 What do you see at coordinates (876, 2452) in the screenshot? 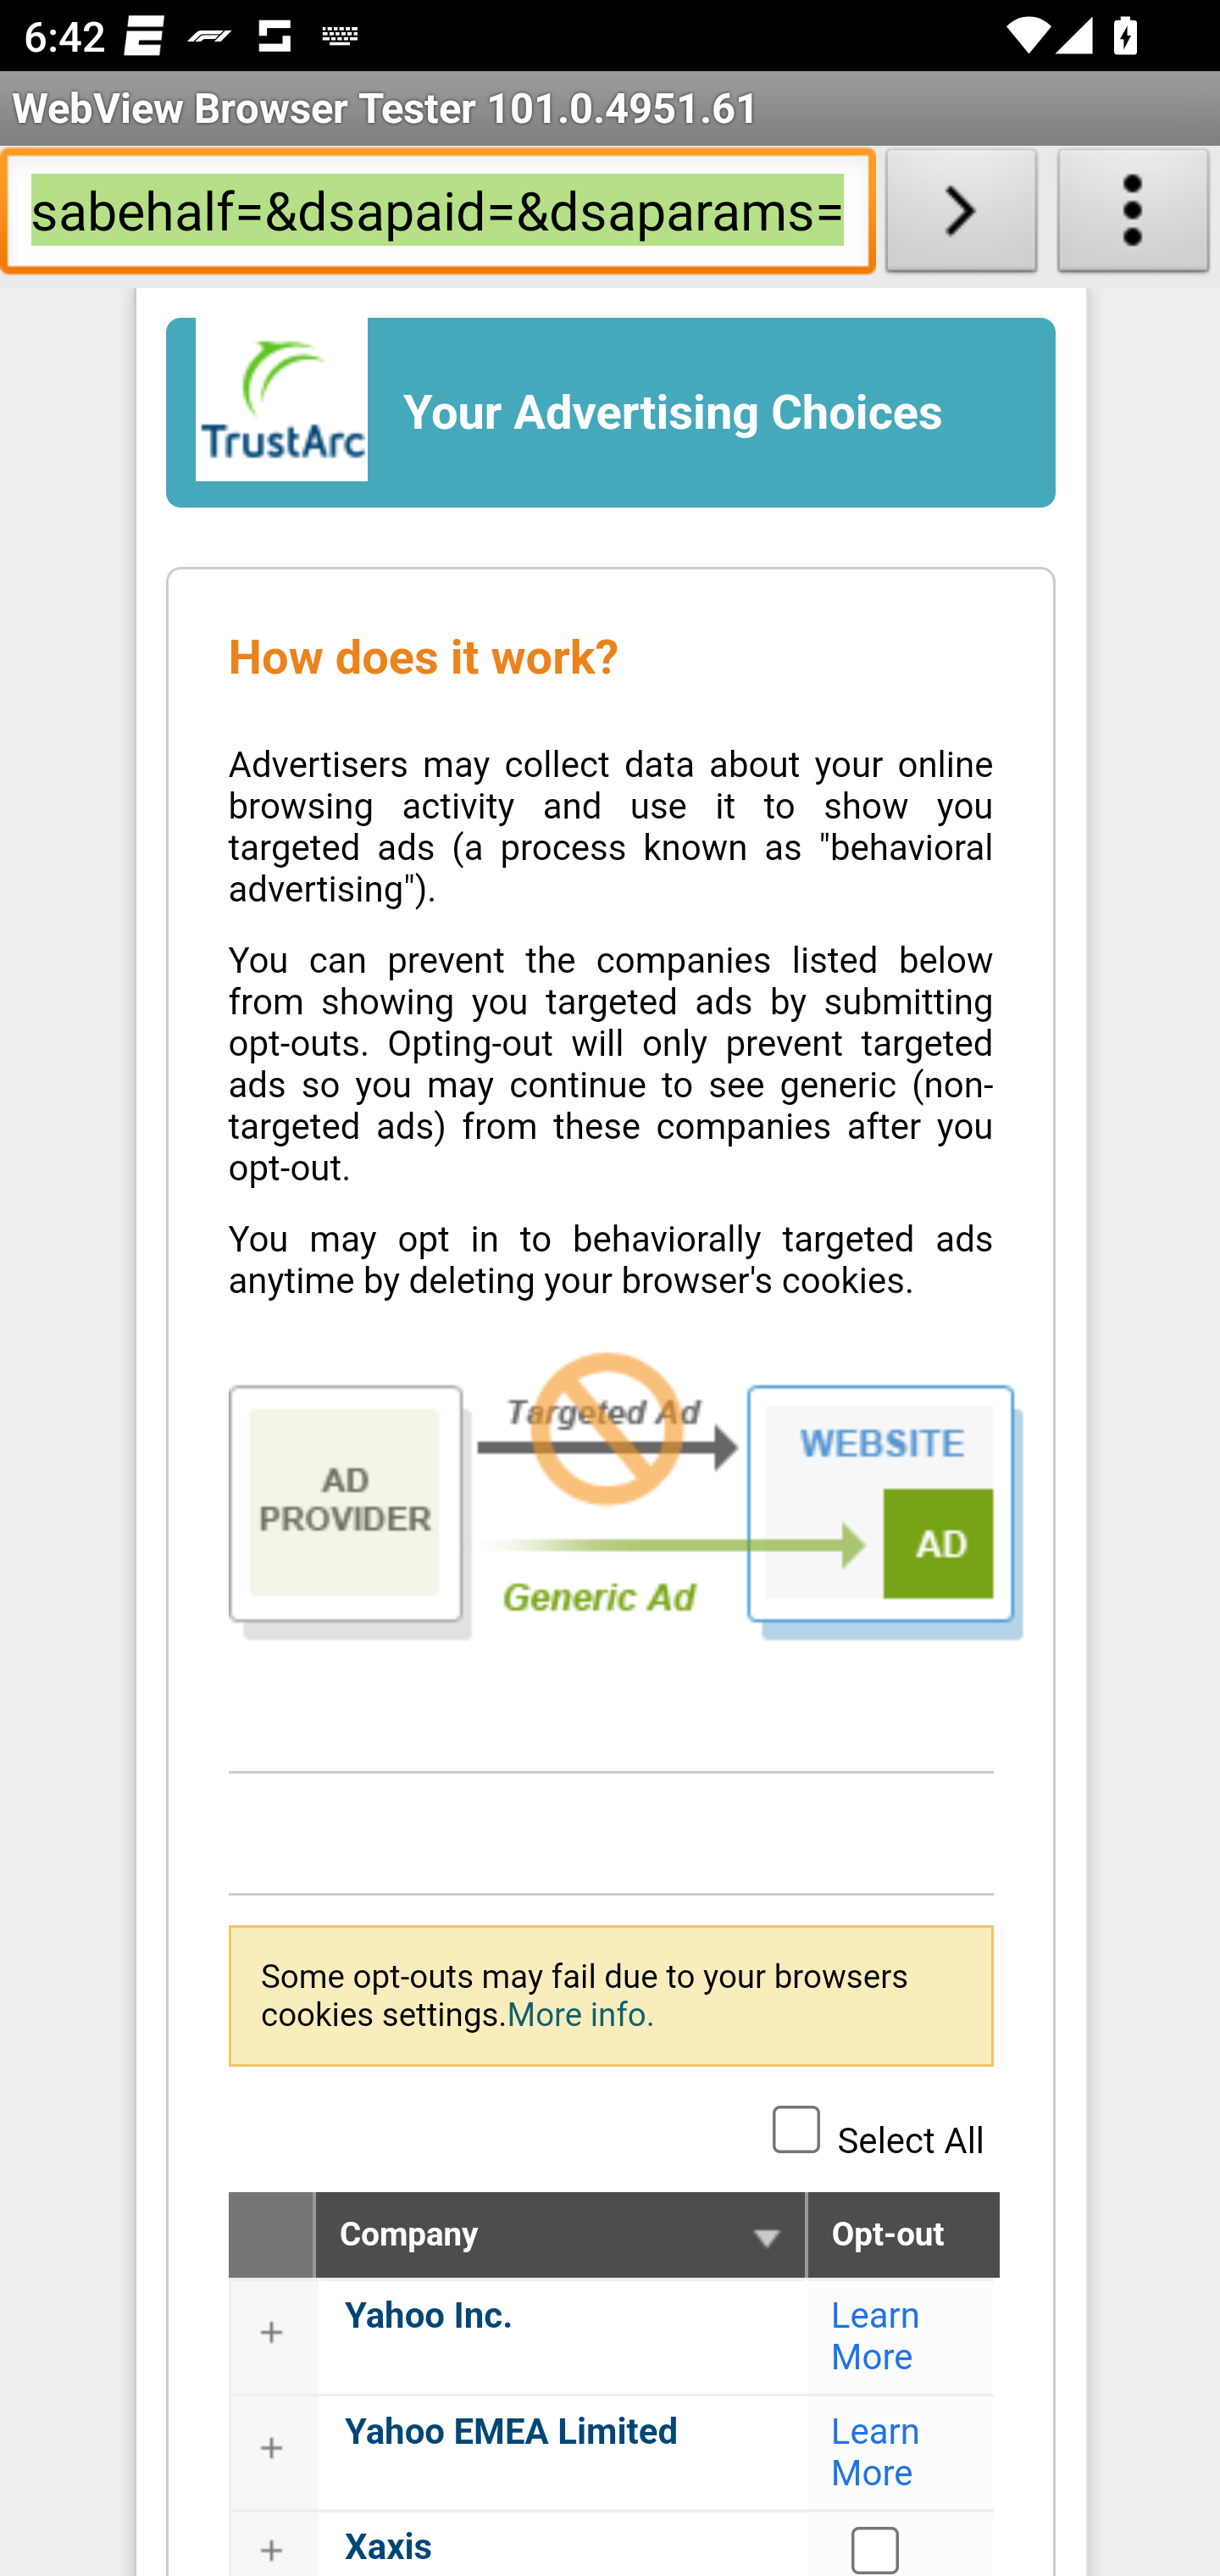
I see `Learn More` at bounding box center [876, 2452].